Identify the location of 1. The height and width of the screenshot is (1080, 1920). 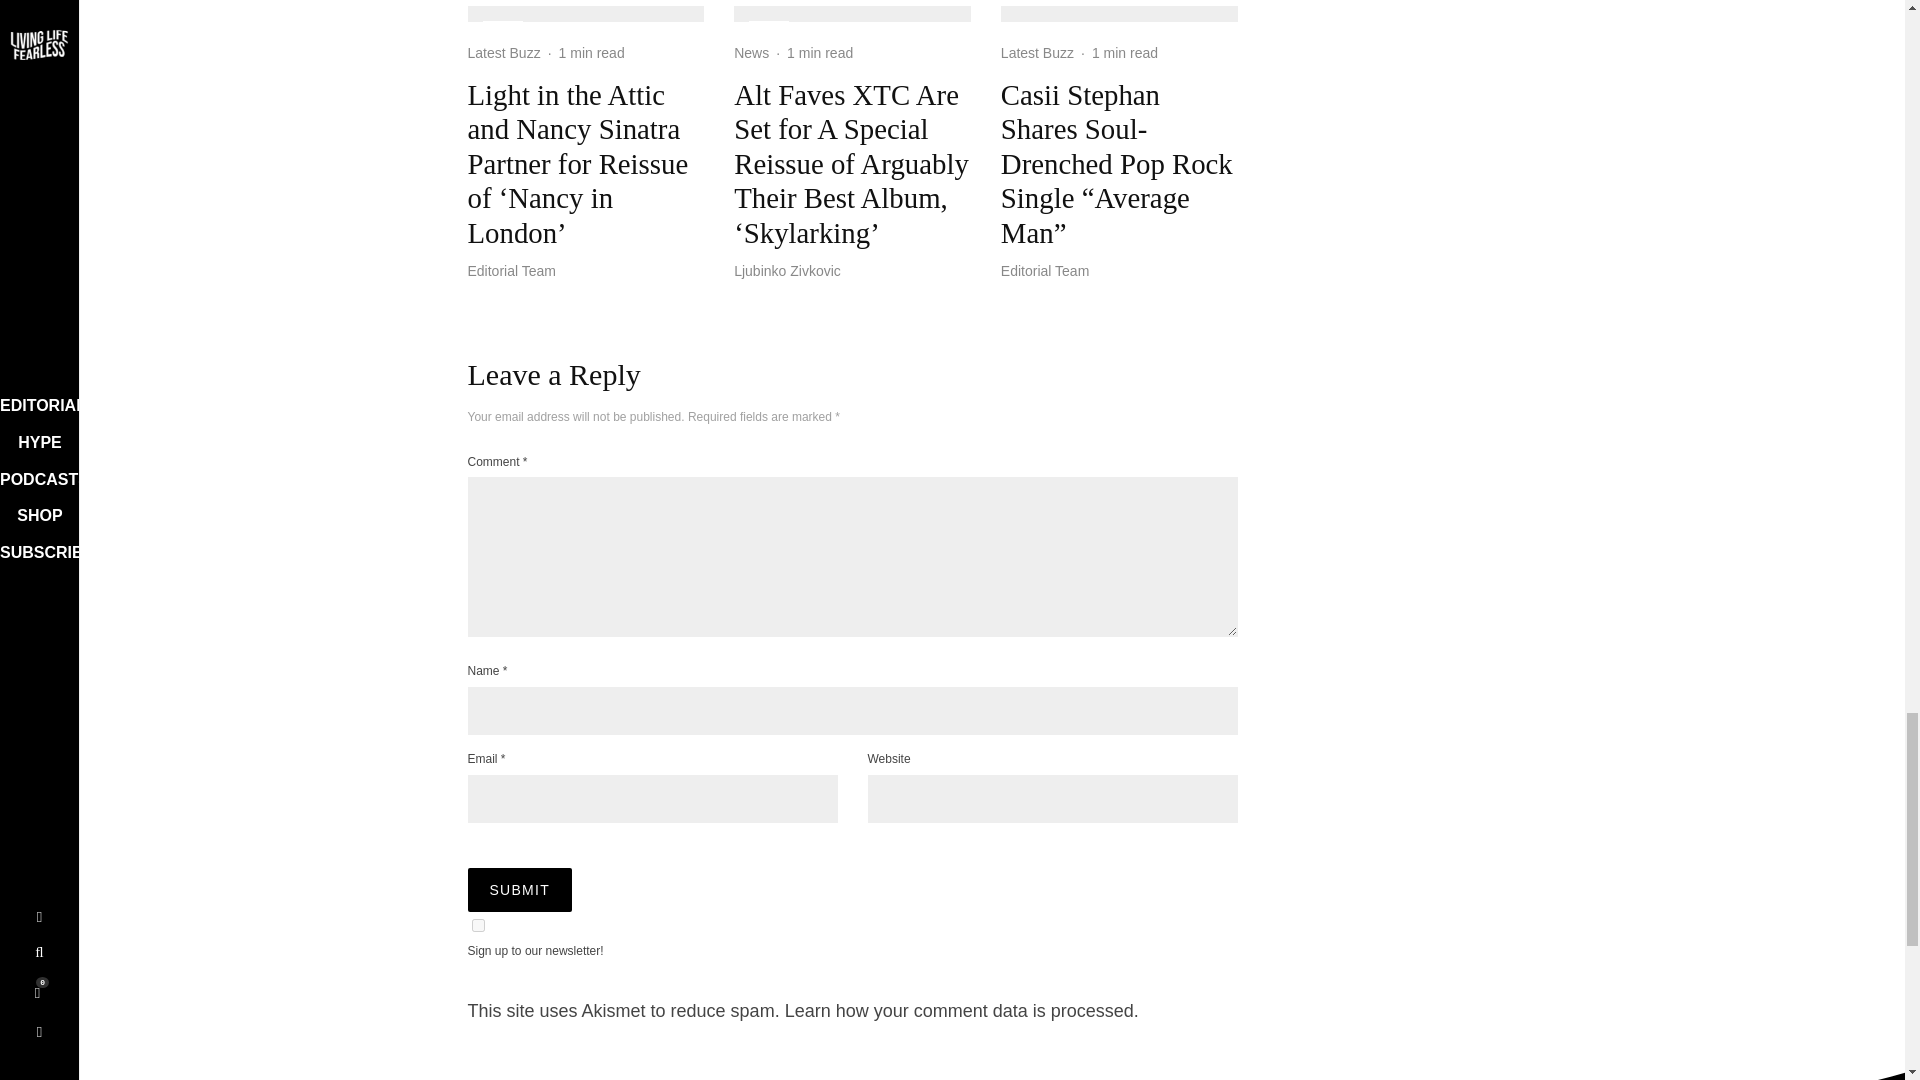
(478, 926).